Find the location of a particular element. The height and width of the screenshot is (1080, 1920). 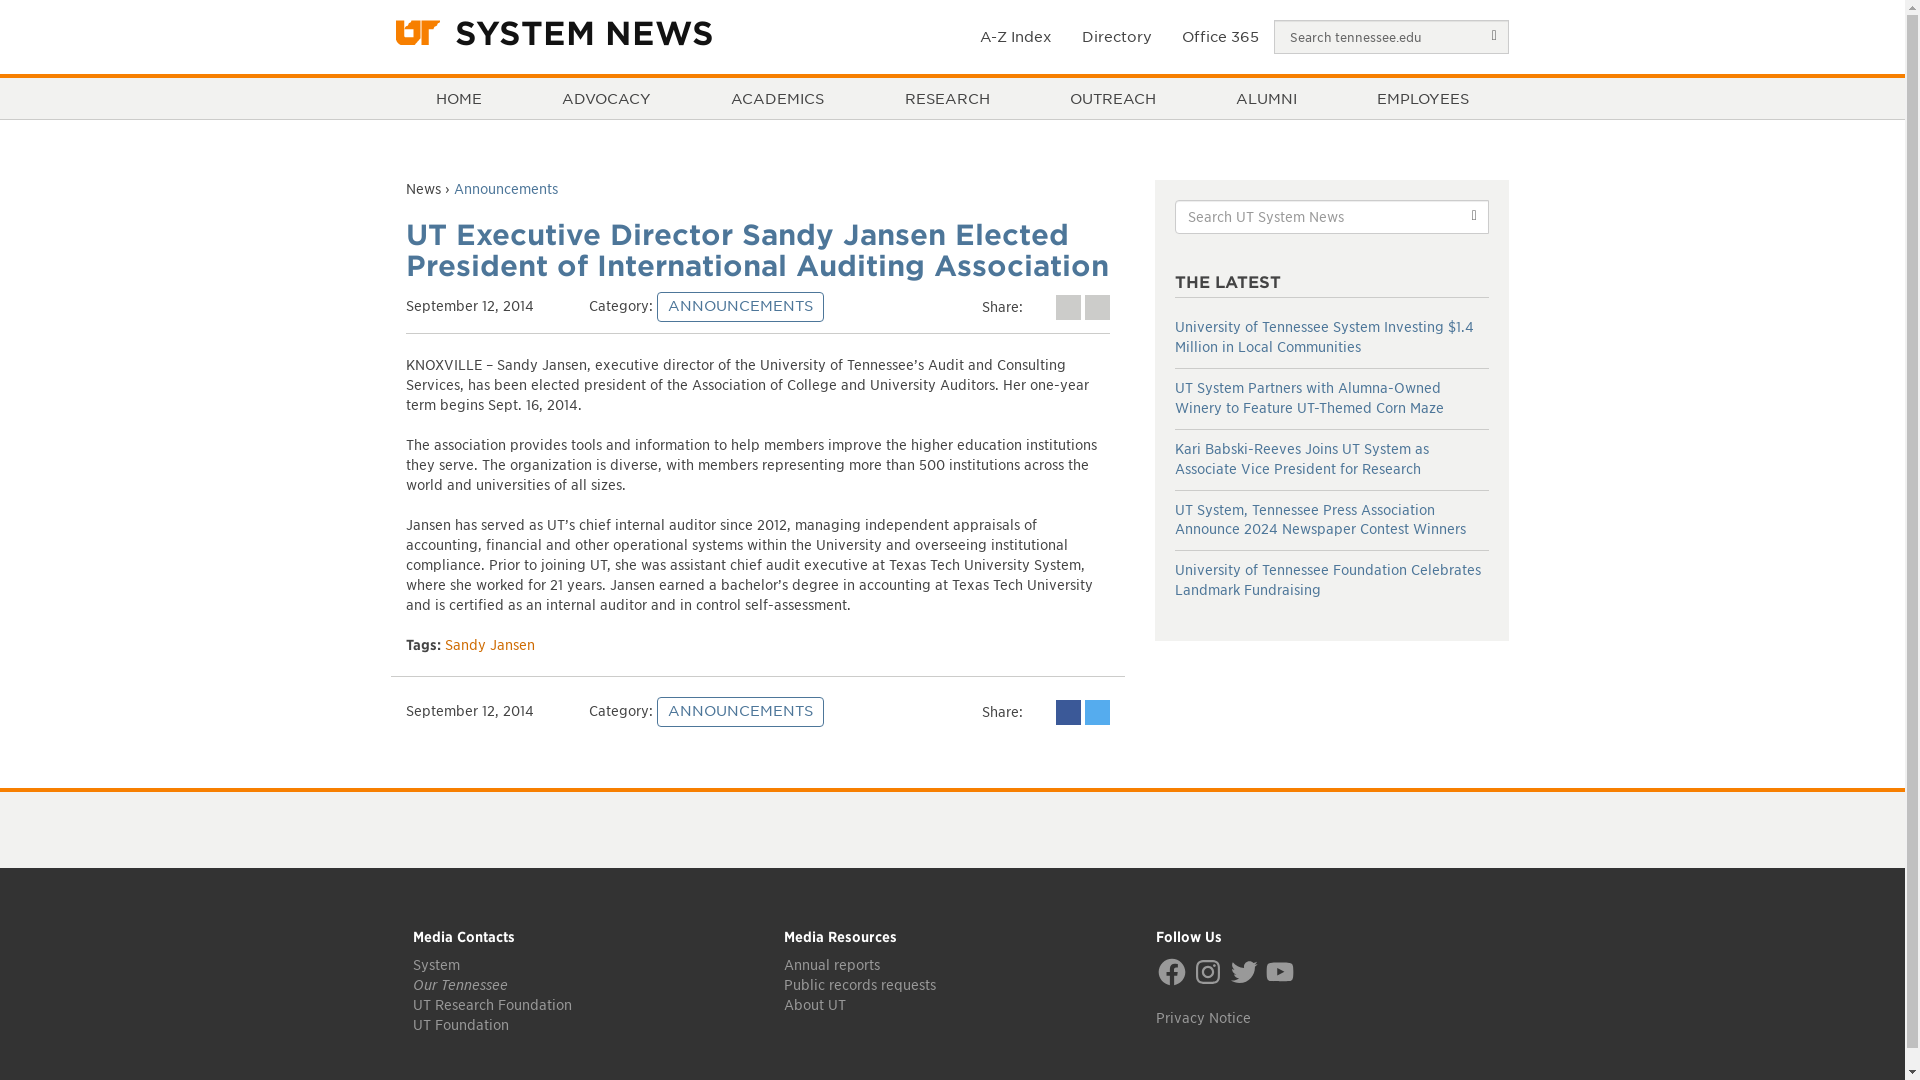

Academics is located at coordinates (778, 98).